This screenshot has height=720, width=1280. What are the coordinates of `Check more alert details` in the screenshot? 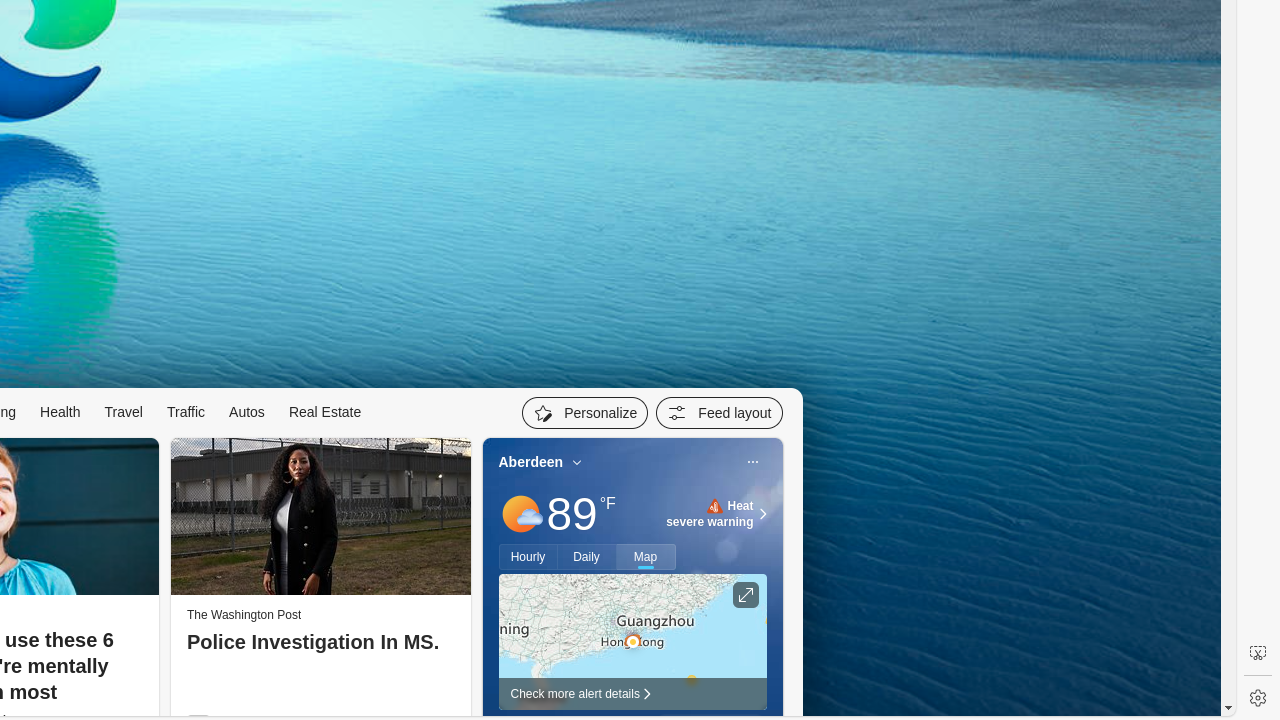 It's located at (632, 694).